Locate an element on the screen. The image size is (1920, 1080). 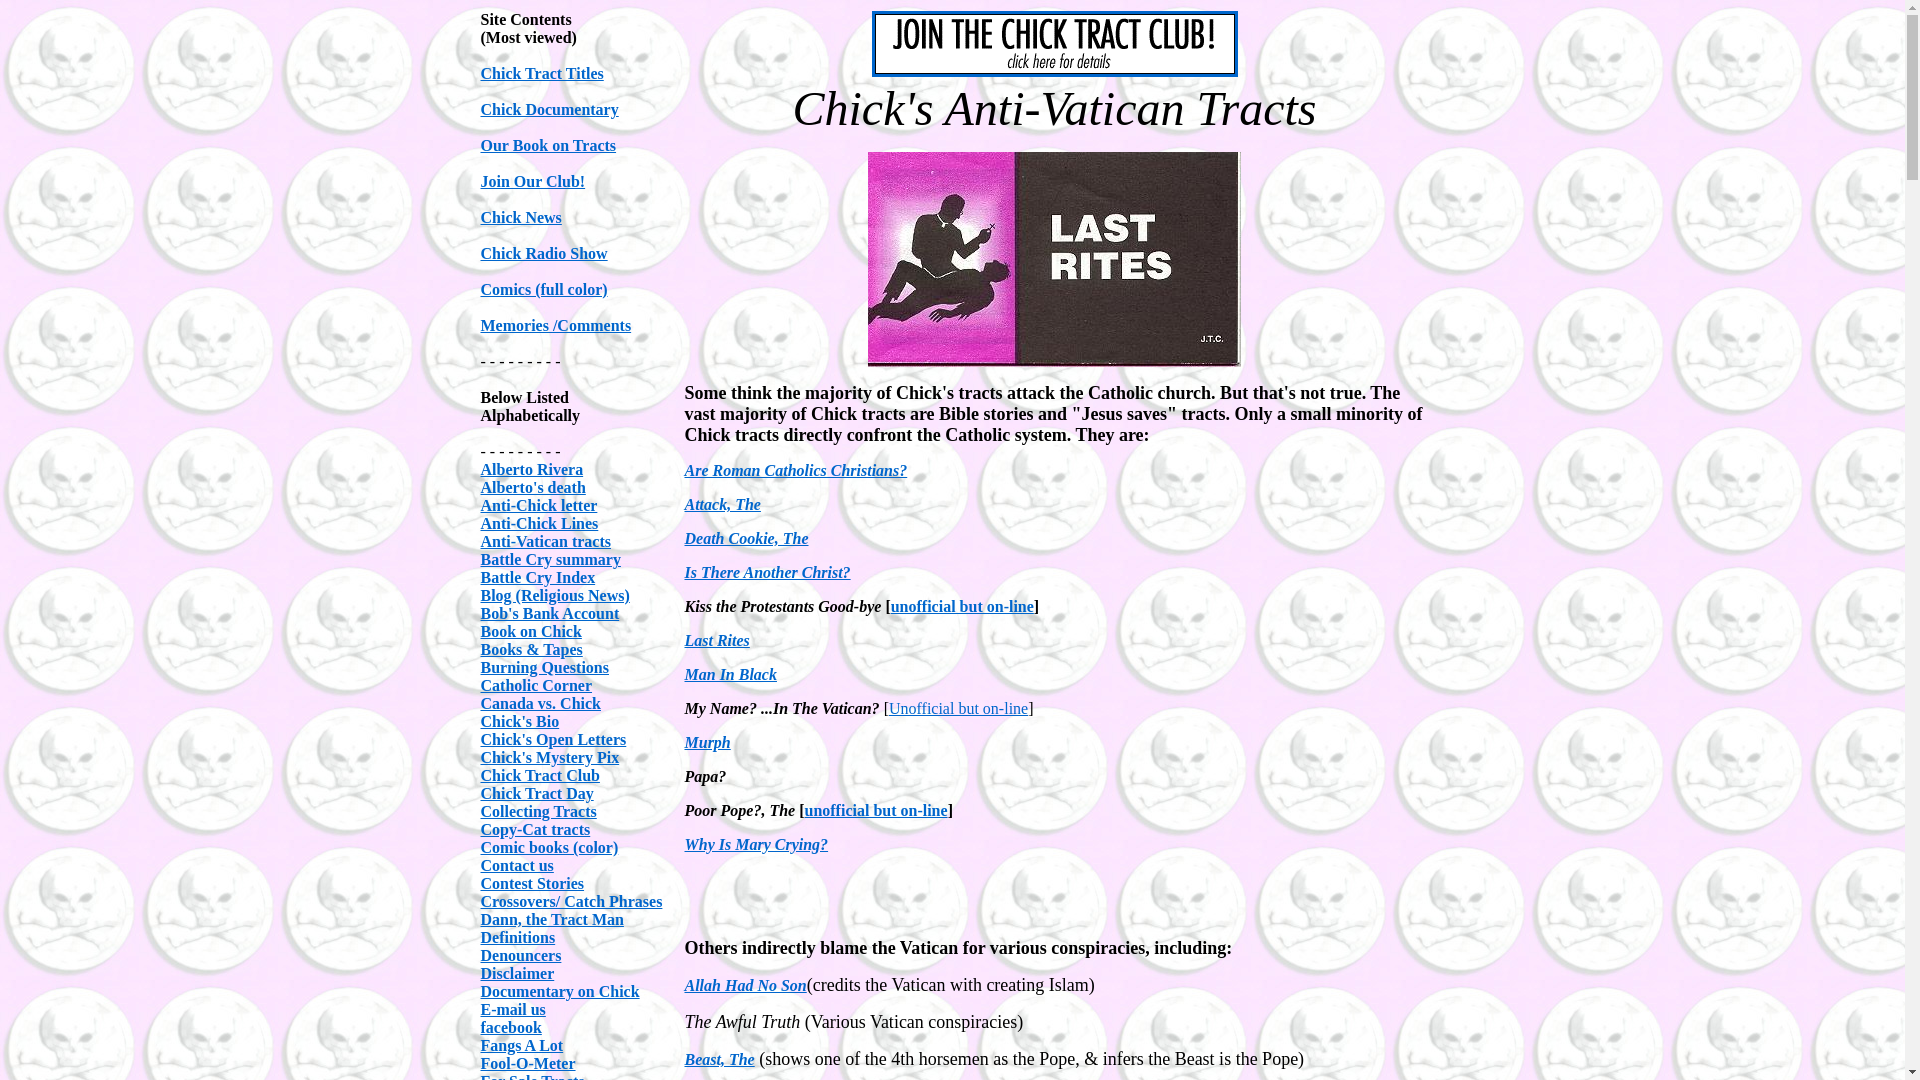
Book on Chick is located at coordinates (530, 632).